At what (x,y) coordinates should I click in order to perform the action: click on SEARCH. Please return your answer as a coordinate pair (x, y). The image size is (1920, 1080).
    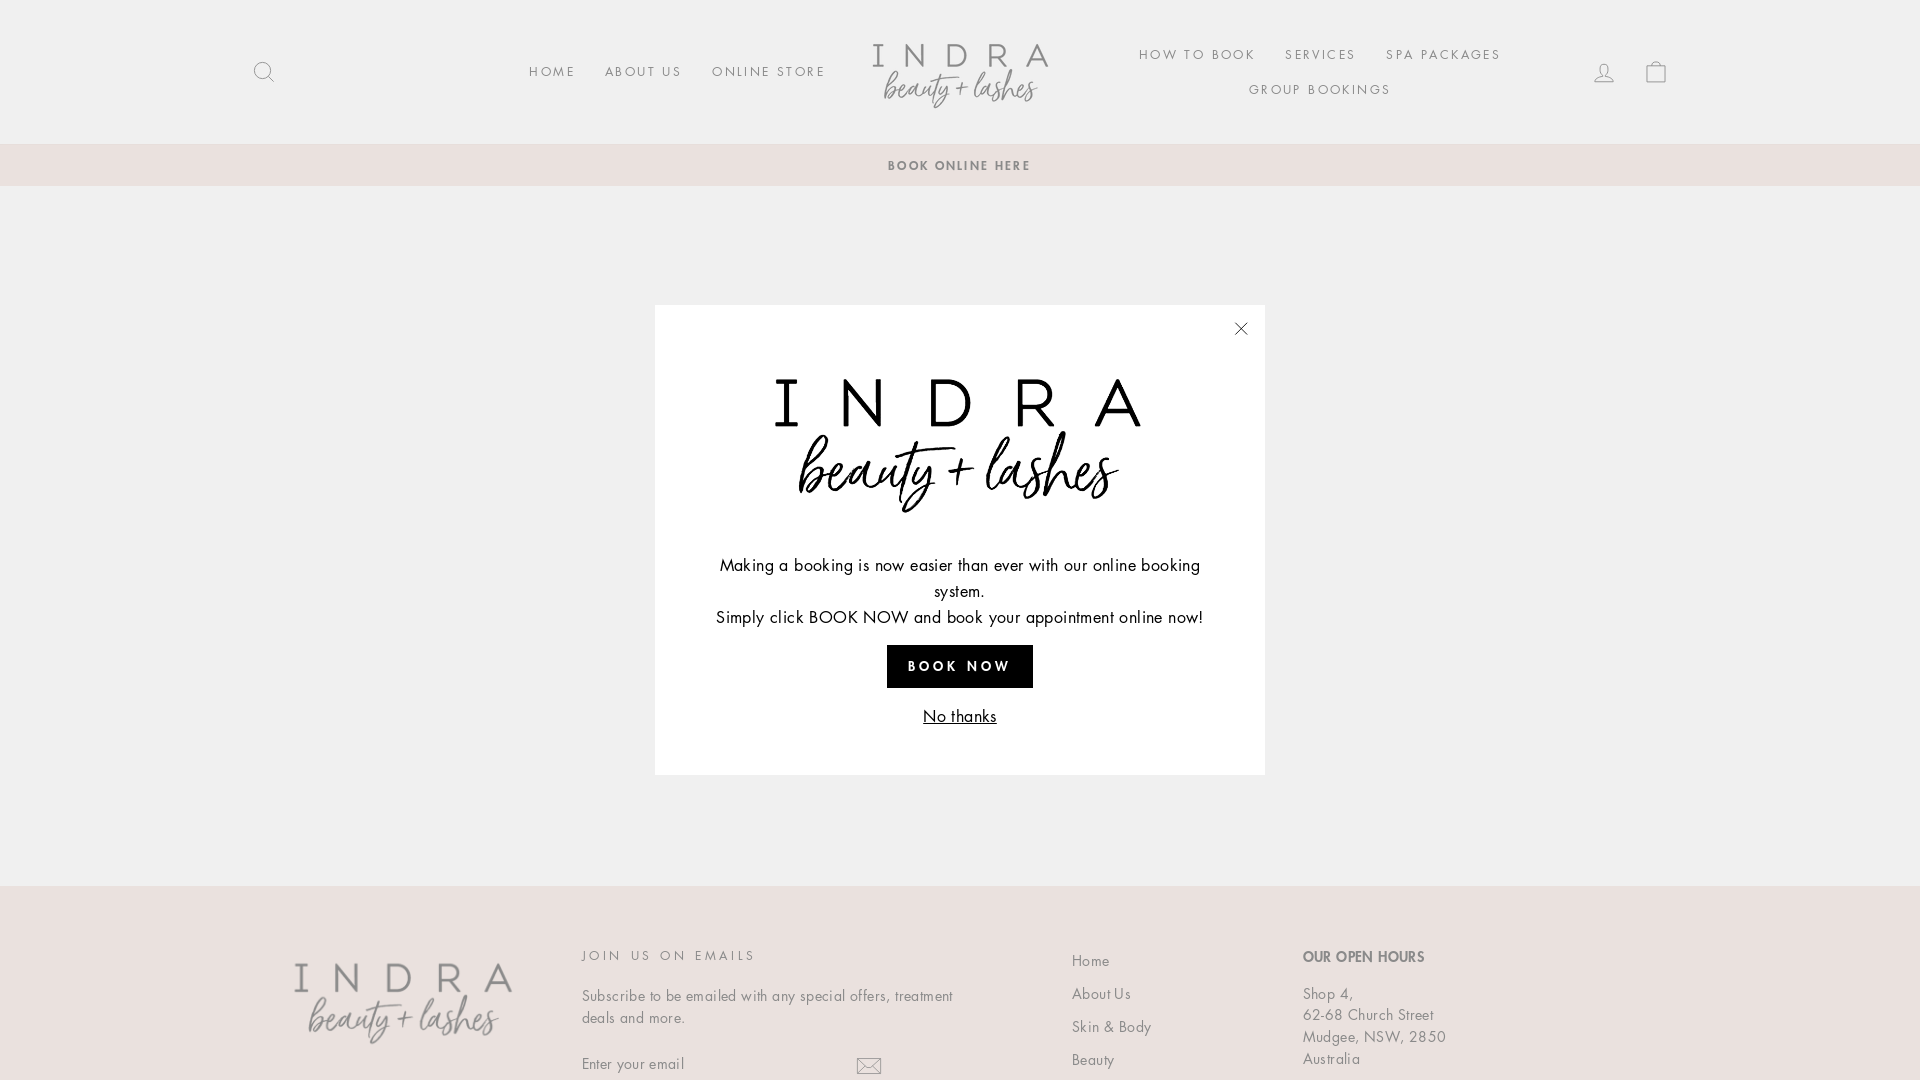
    Looking at the image, I should click on (264, 72).